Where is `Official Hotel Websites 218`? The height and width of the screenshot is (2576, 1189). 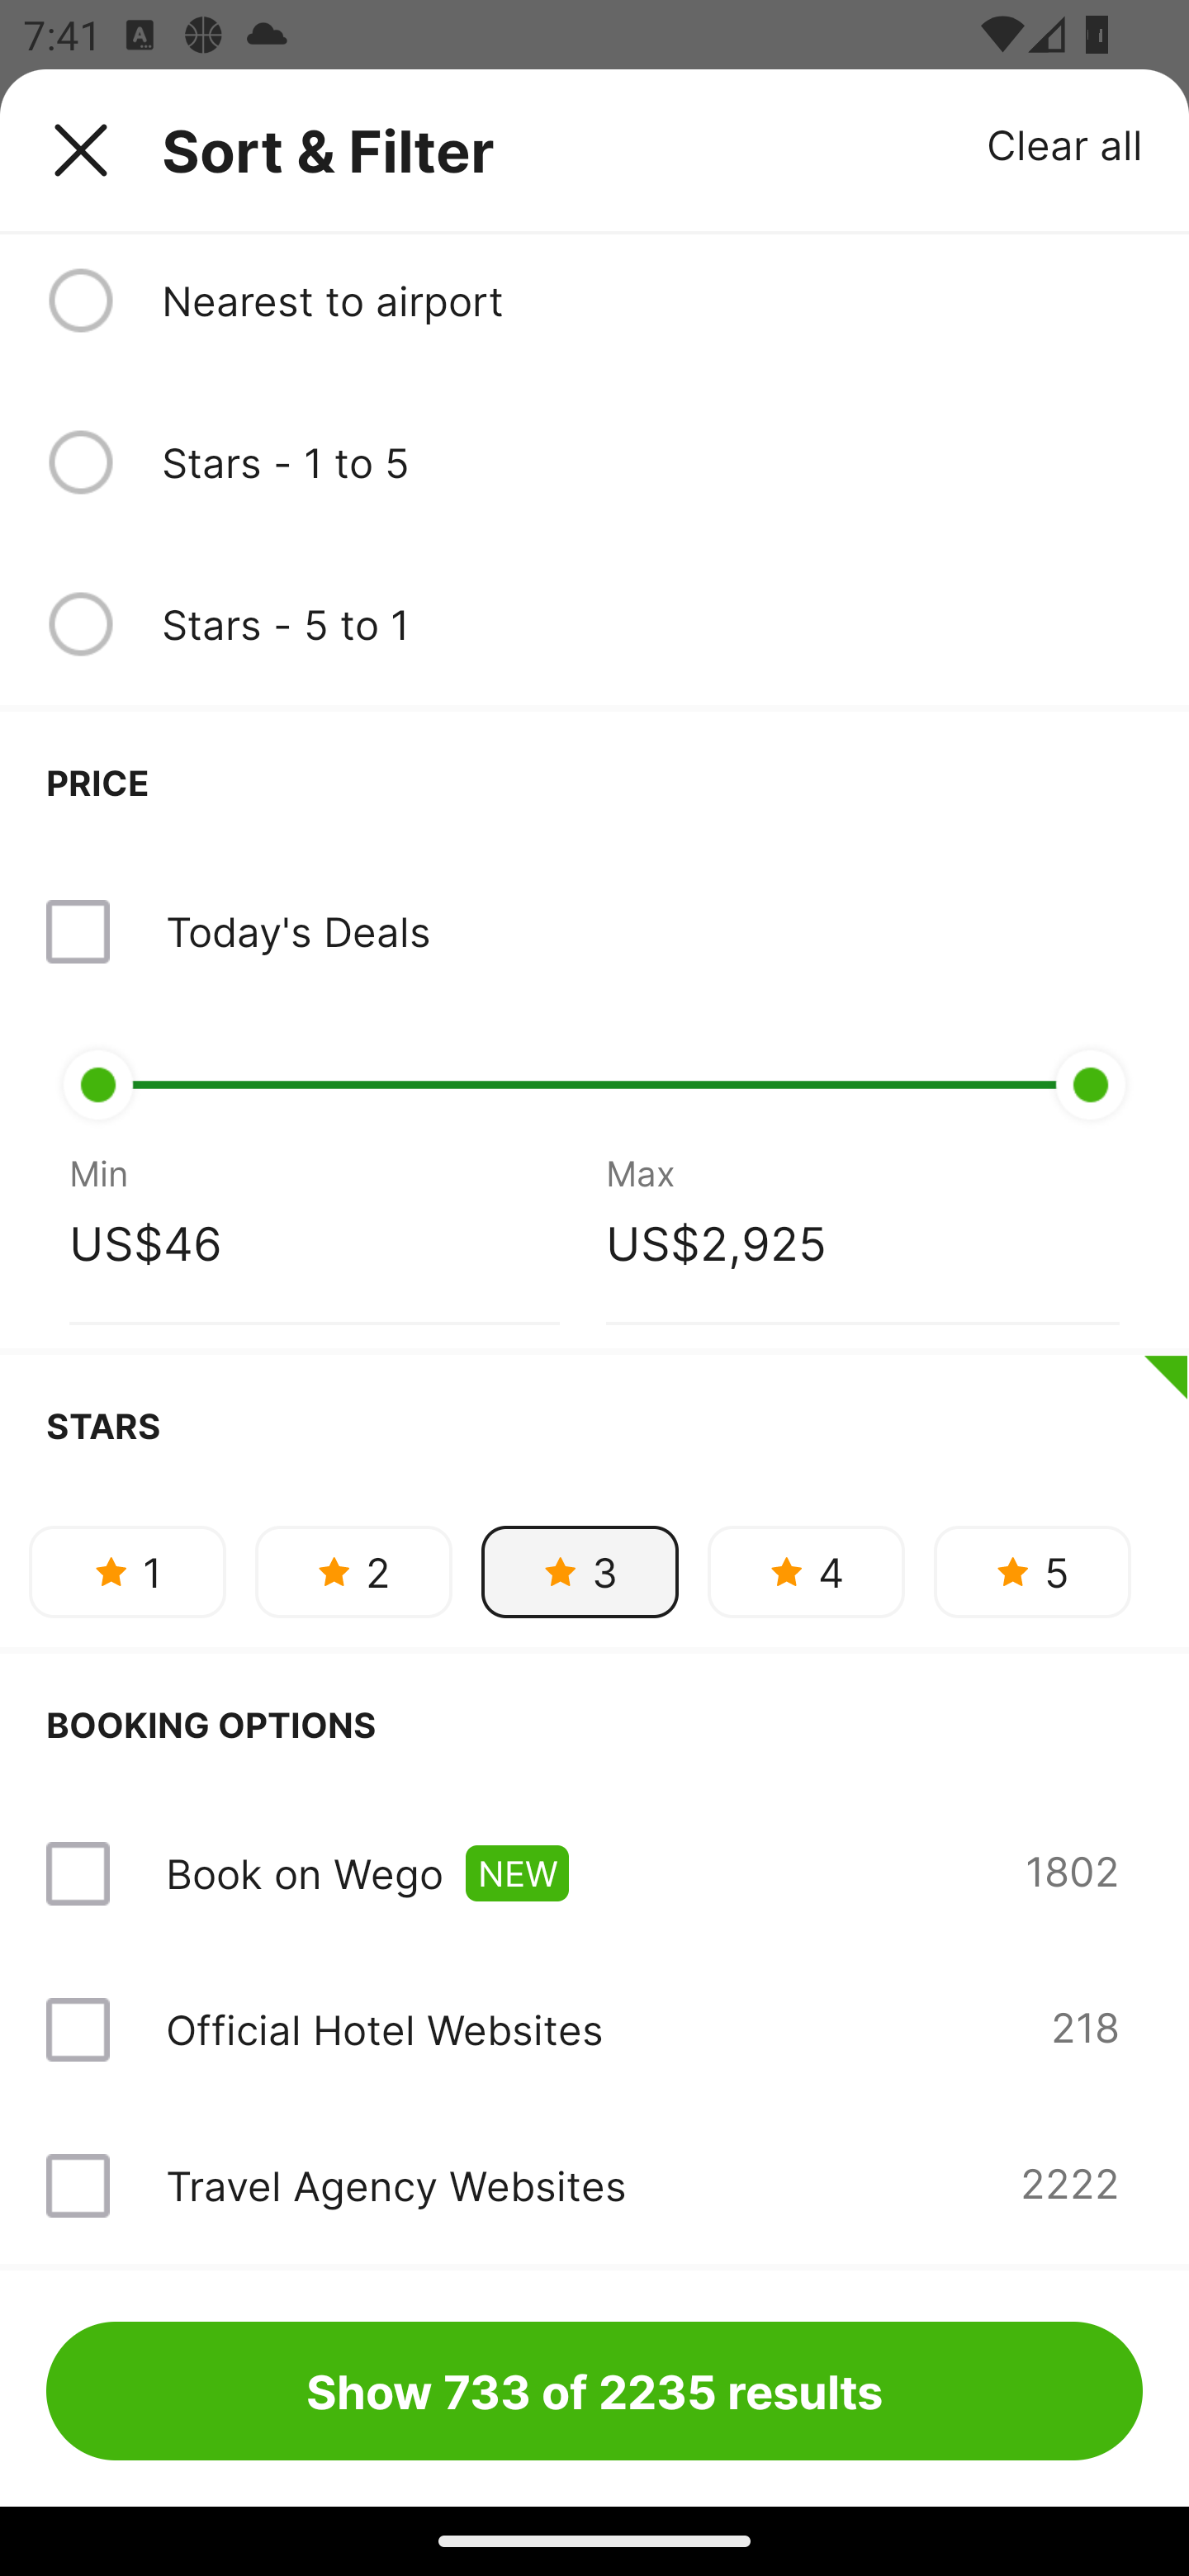 Official Hotel Websites 218 is located at coordinates (594, 2029).